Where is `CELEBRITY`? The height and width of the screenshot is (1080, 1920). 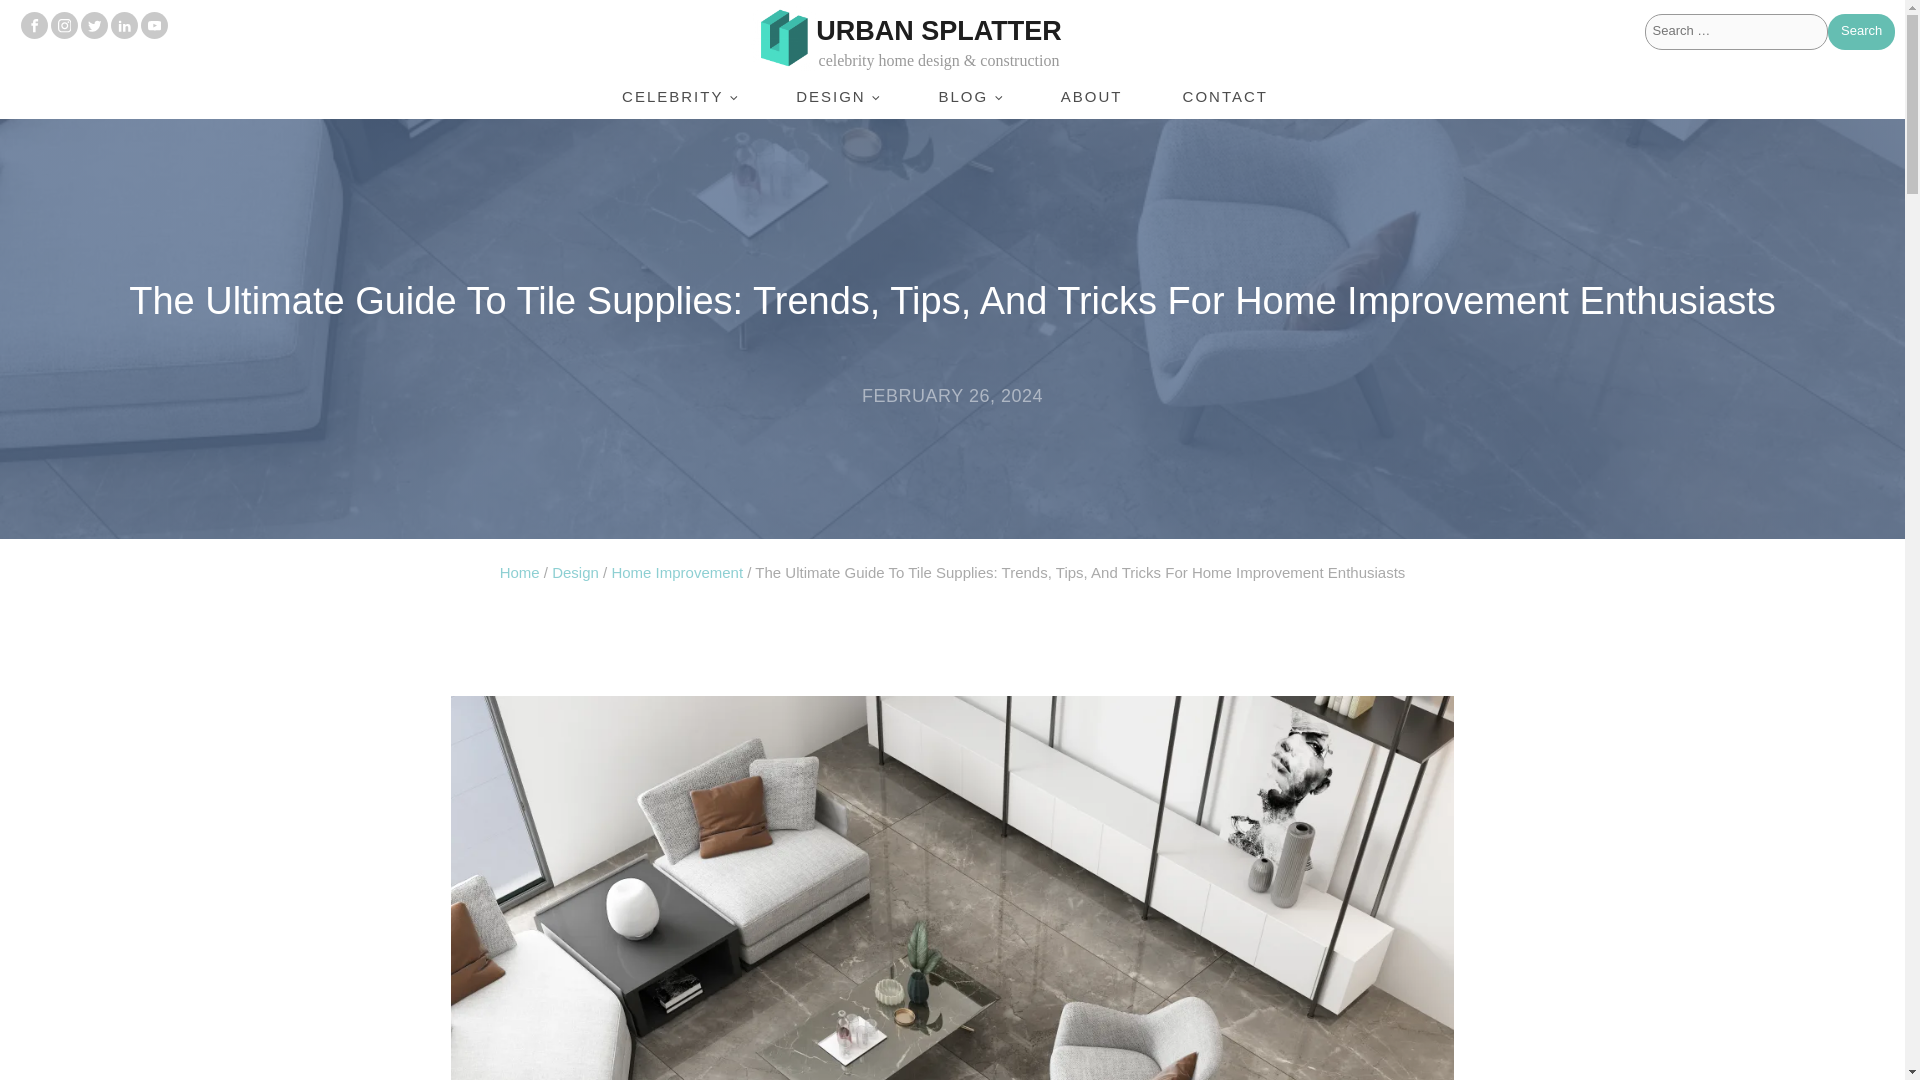
CELEBRITY is located at coordinates (678, 96).